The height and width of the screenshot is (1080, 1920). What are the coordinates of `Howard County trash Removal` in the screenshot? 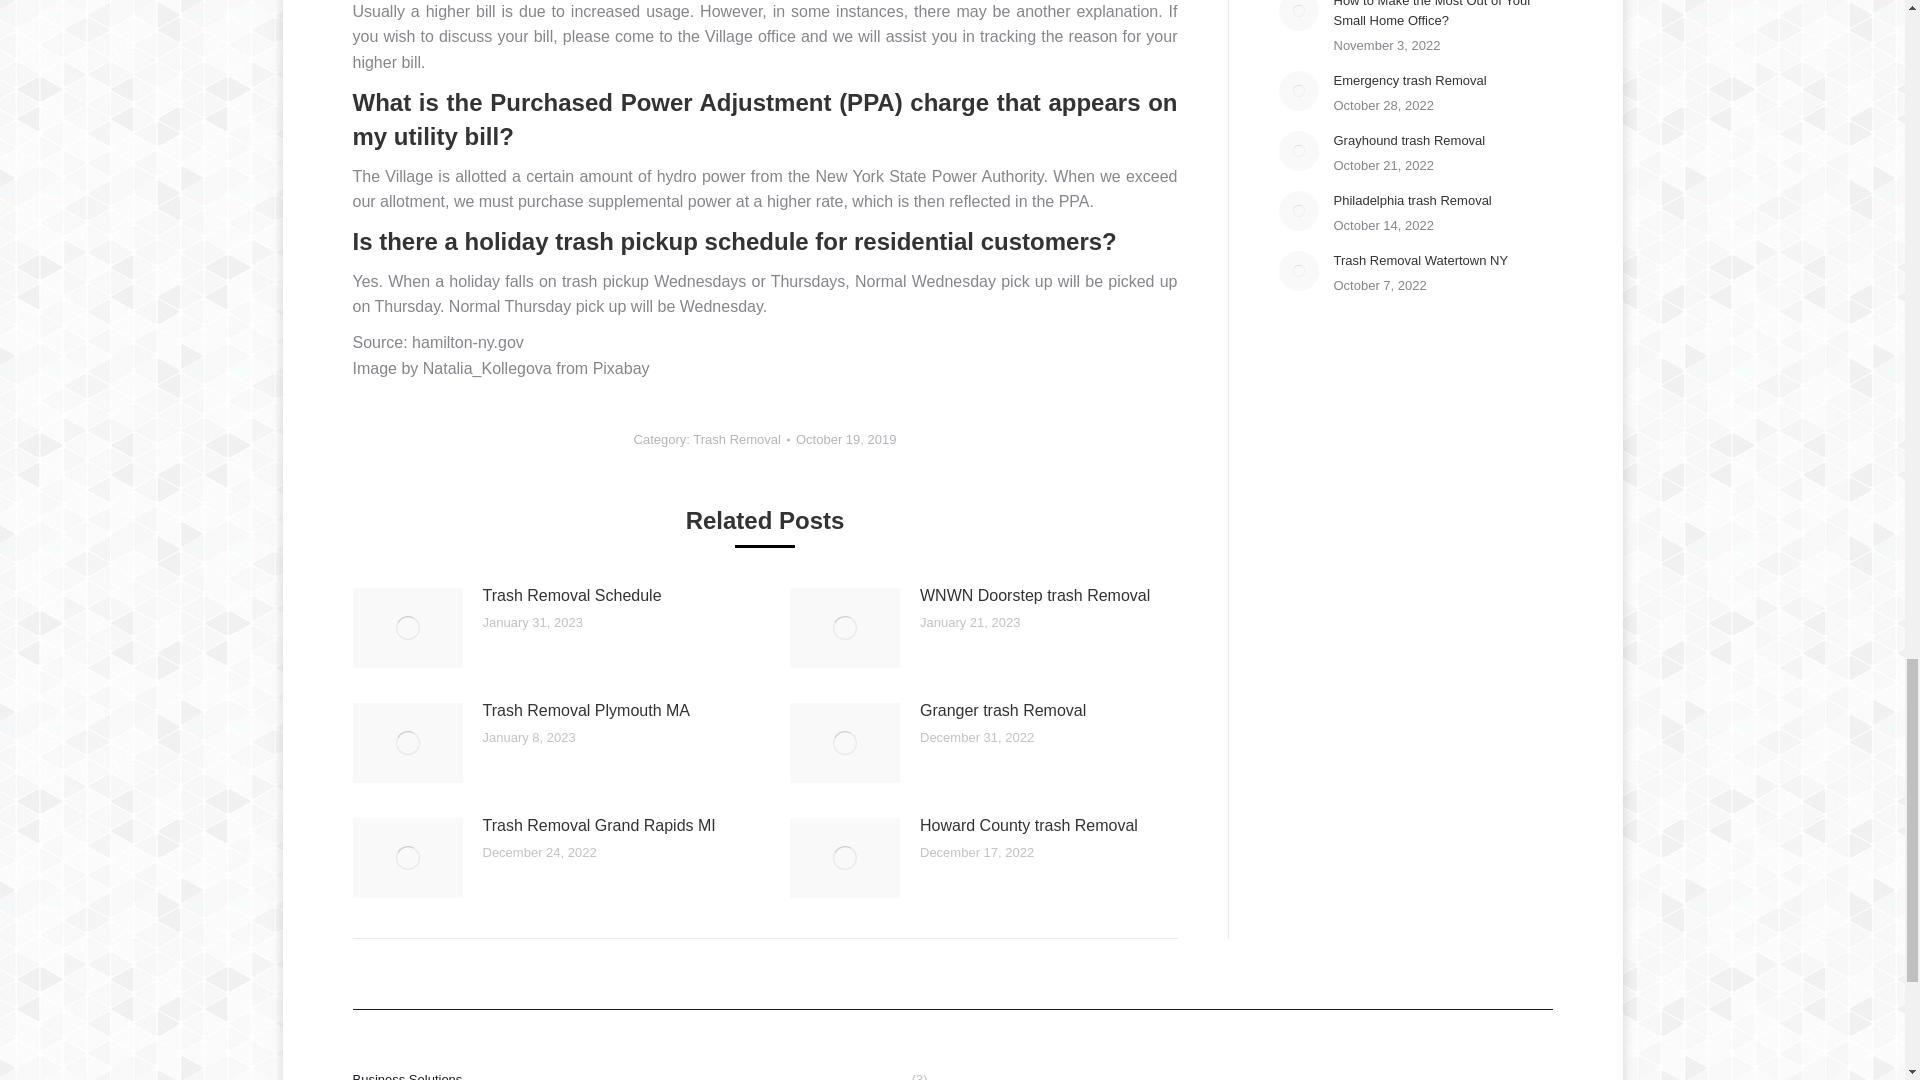 It's located at (1028, 826).